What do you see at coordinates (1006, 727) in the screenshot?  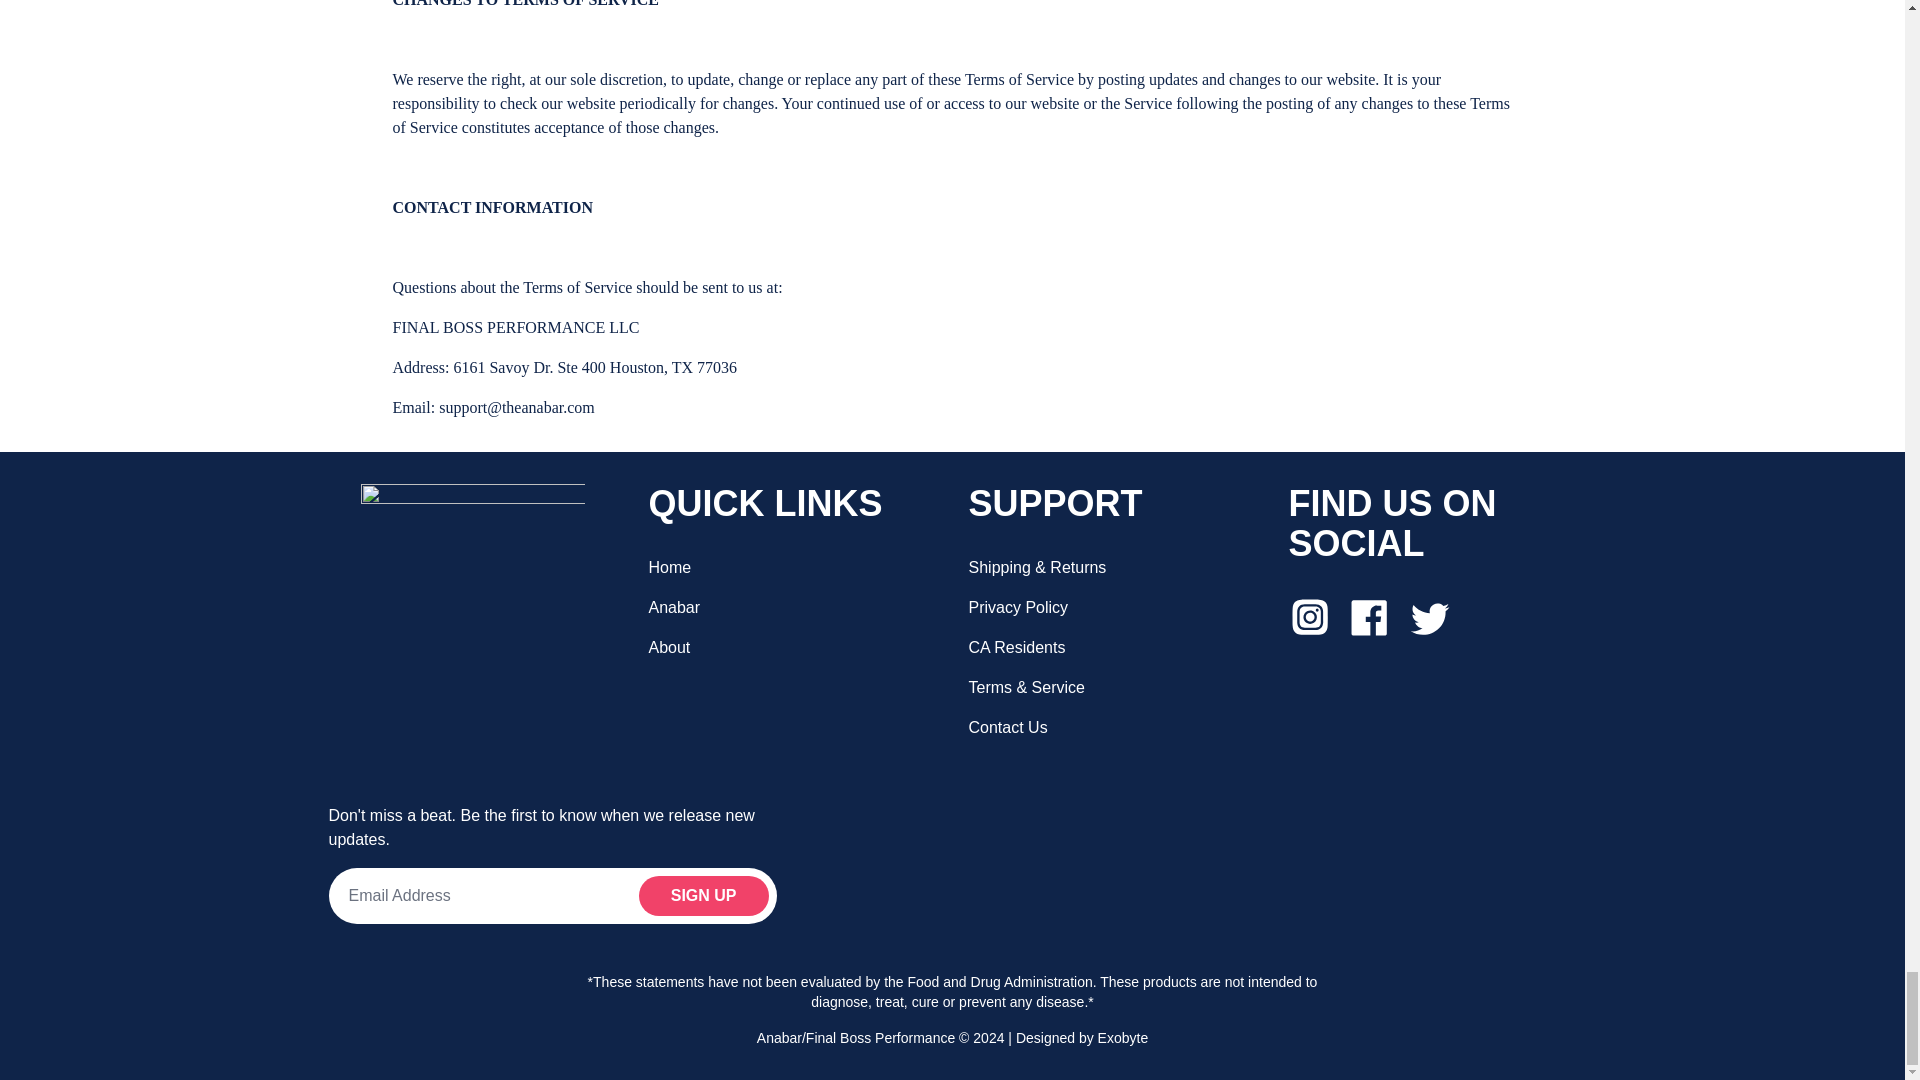 I see `Contact Us` at bounding box center [1006, 727].